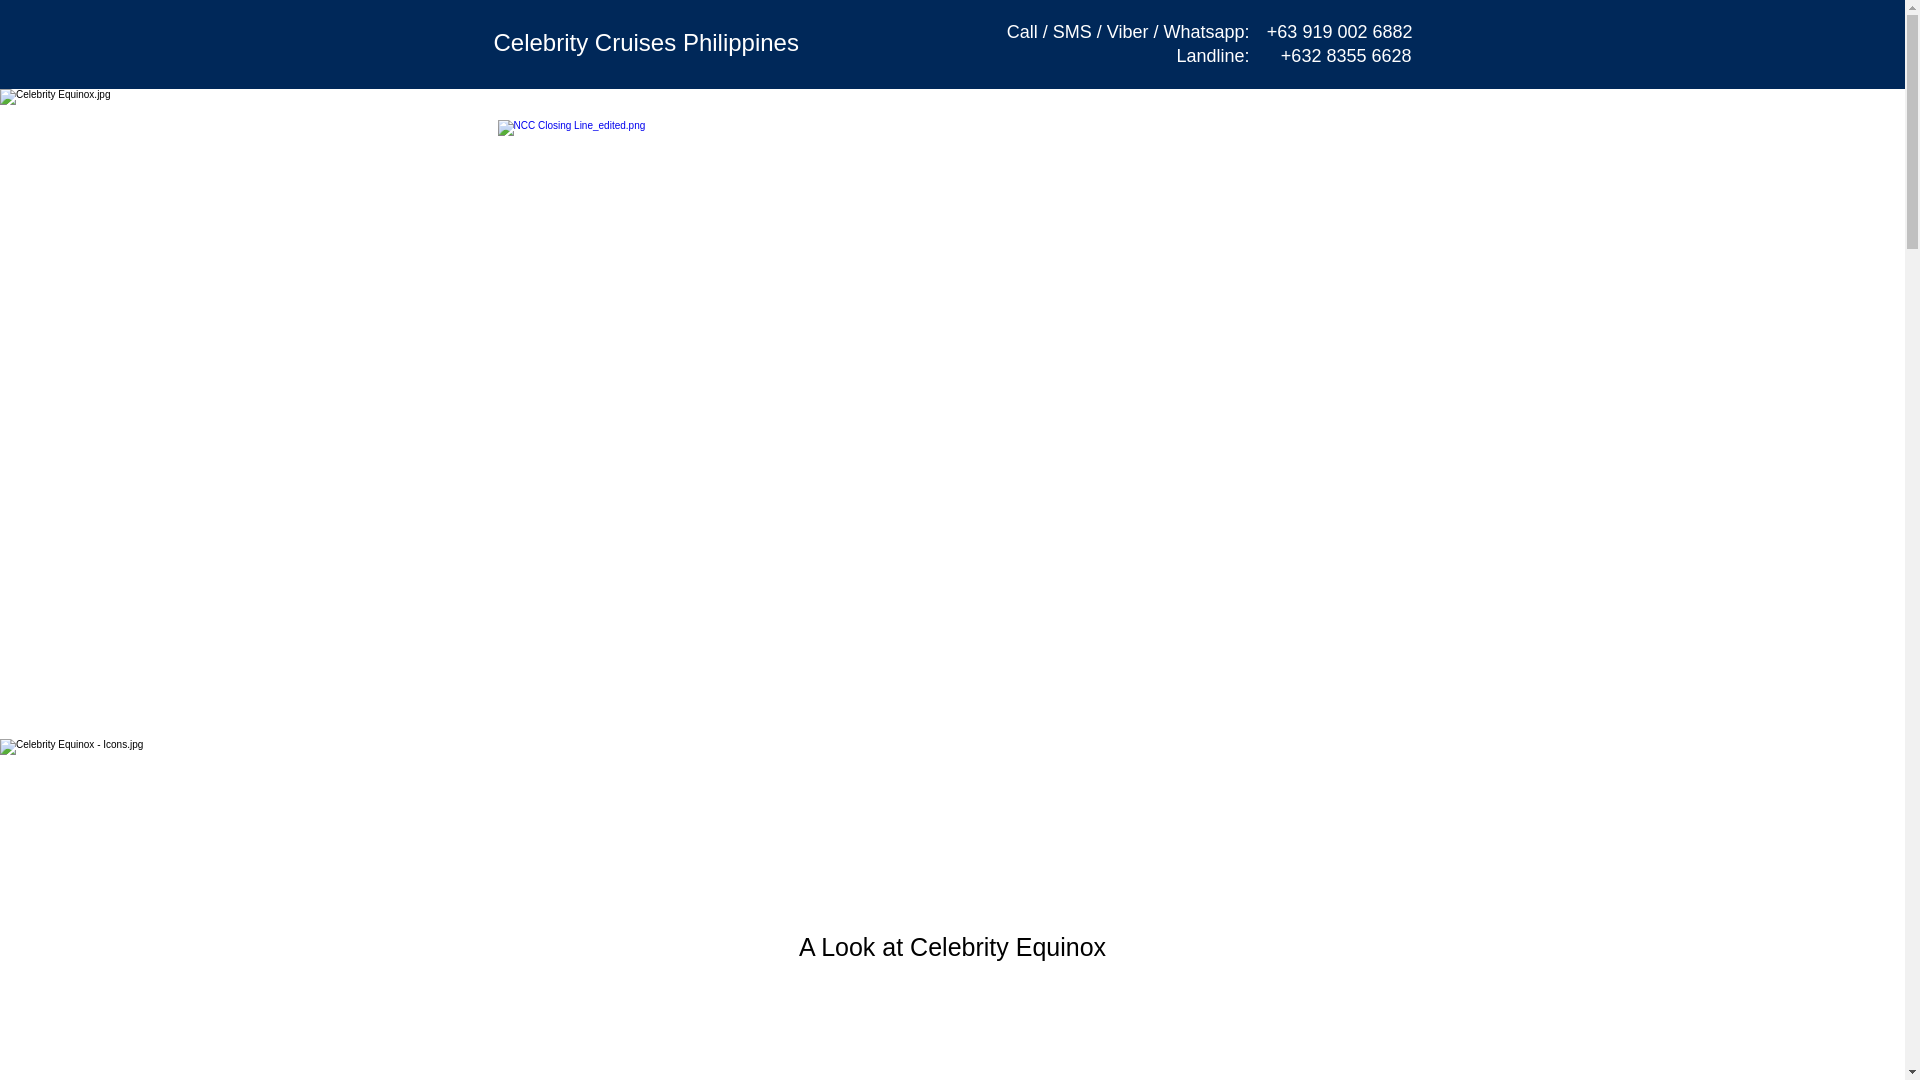  I want to click on HOME, so click(730, 150).